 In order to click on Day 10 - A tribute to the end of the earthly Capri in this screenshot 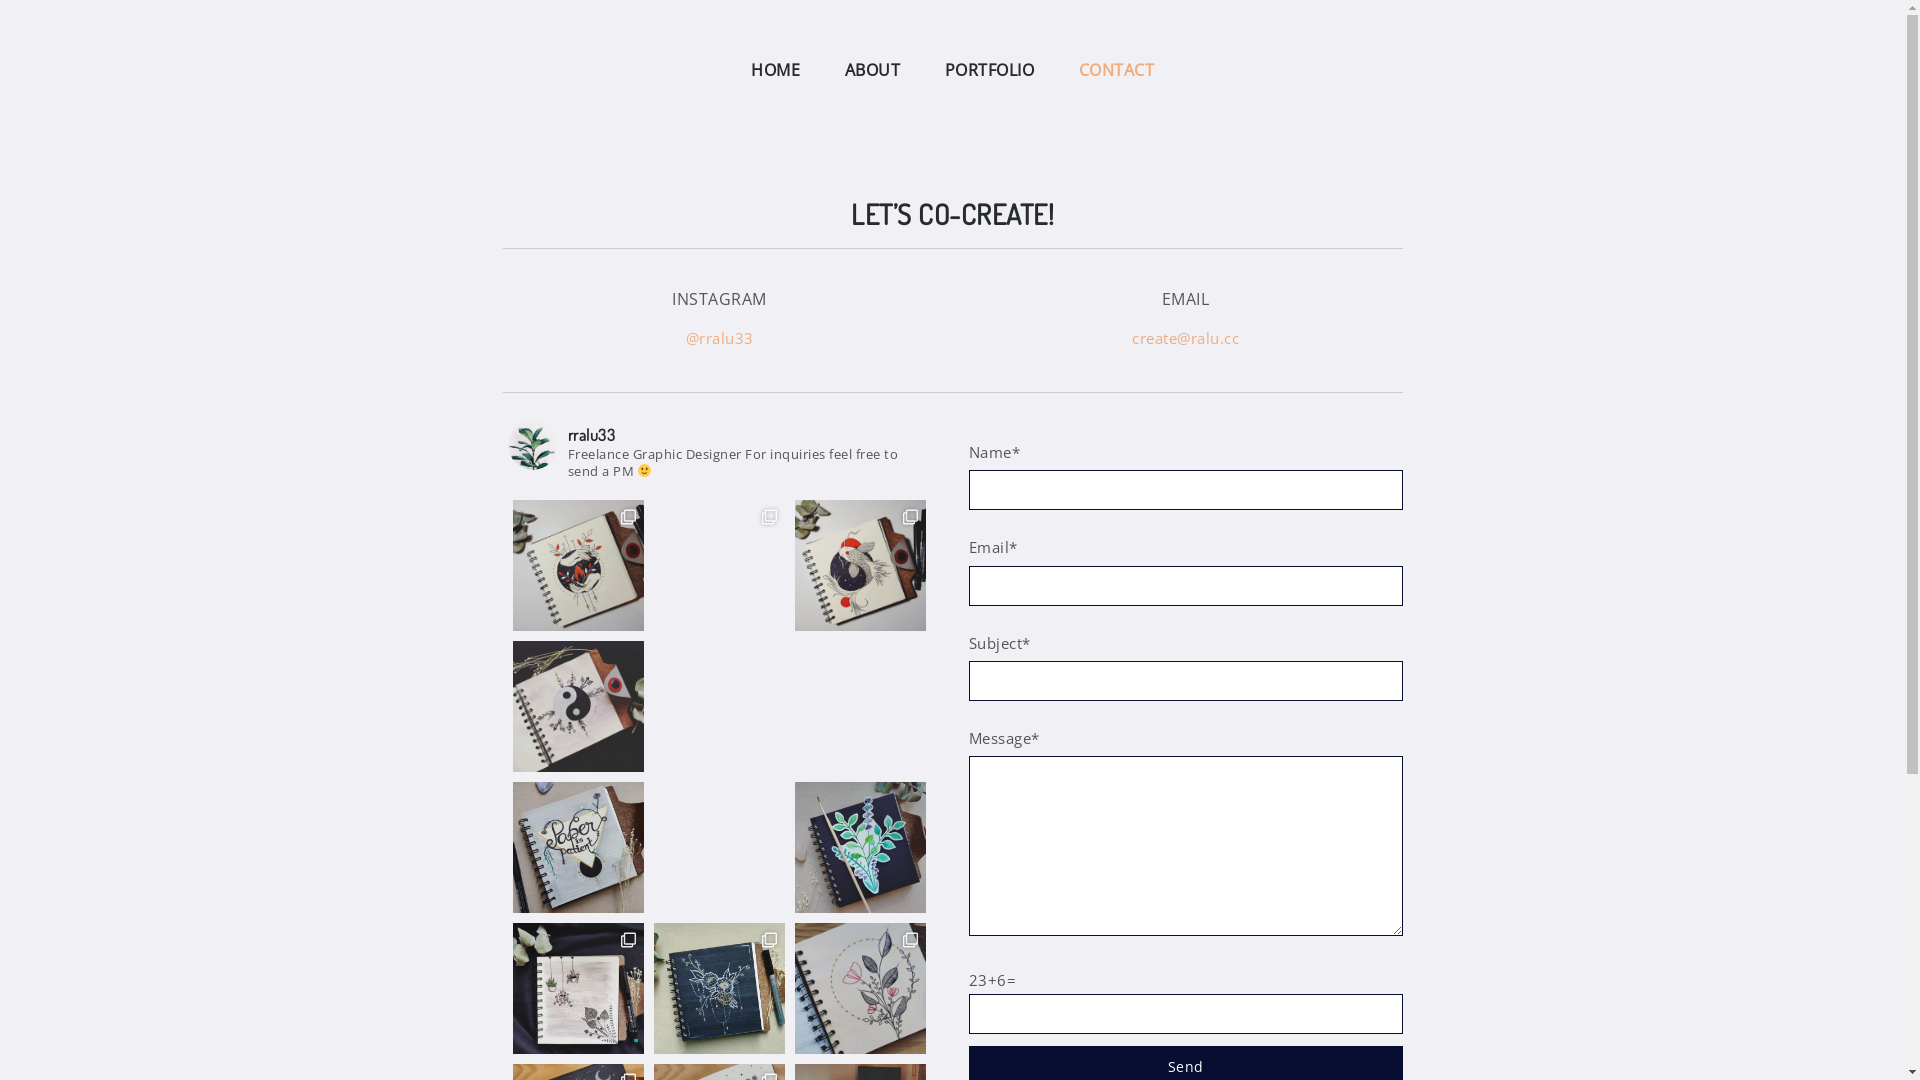, I will do `click(720, 706)`.